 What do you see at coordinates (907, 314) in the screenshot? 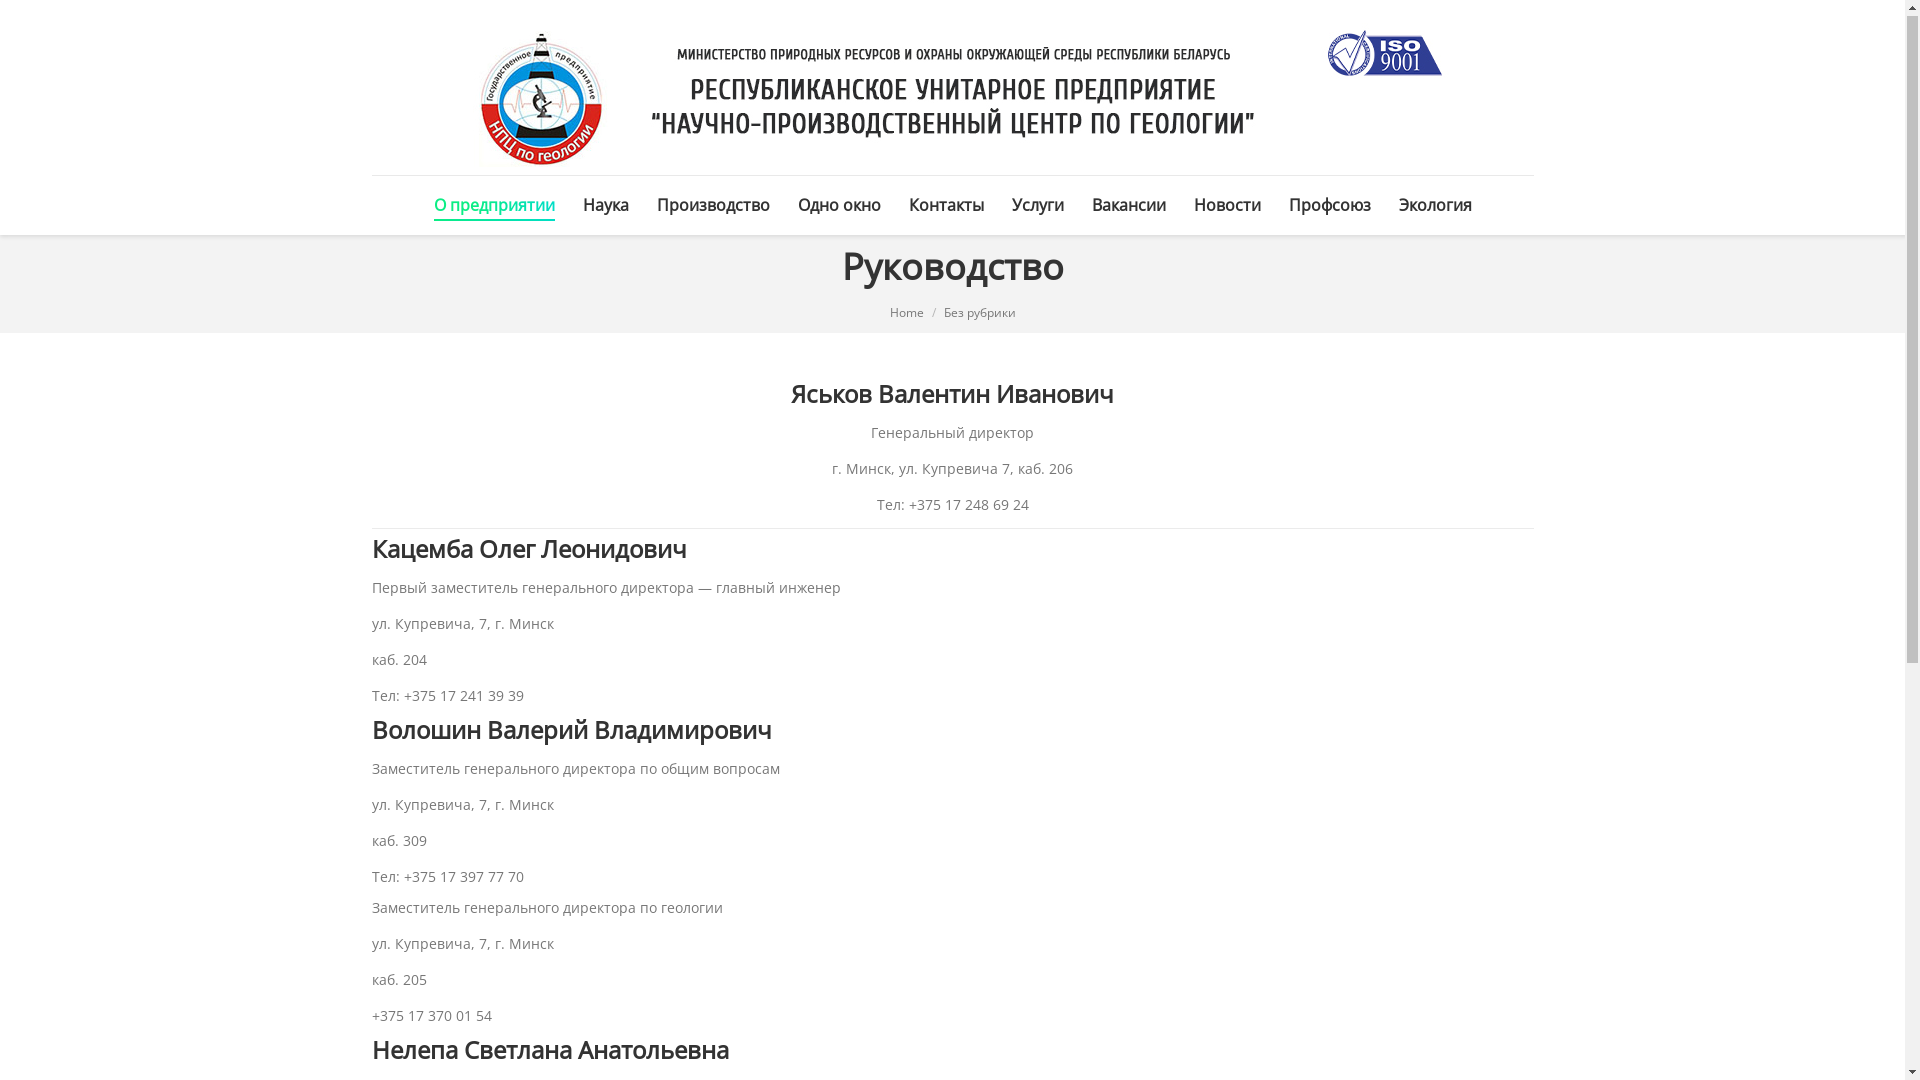
I see `Home` at bounding box center [907, 314].